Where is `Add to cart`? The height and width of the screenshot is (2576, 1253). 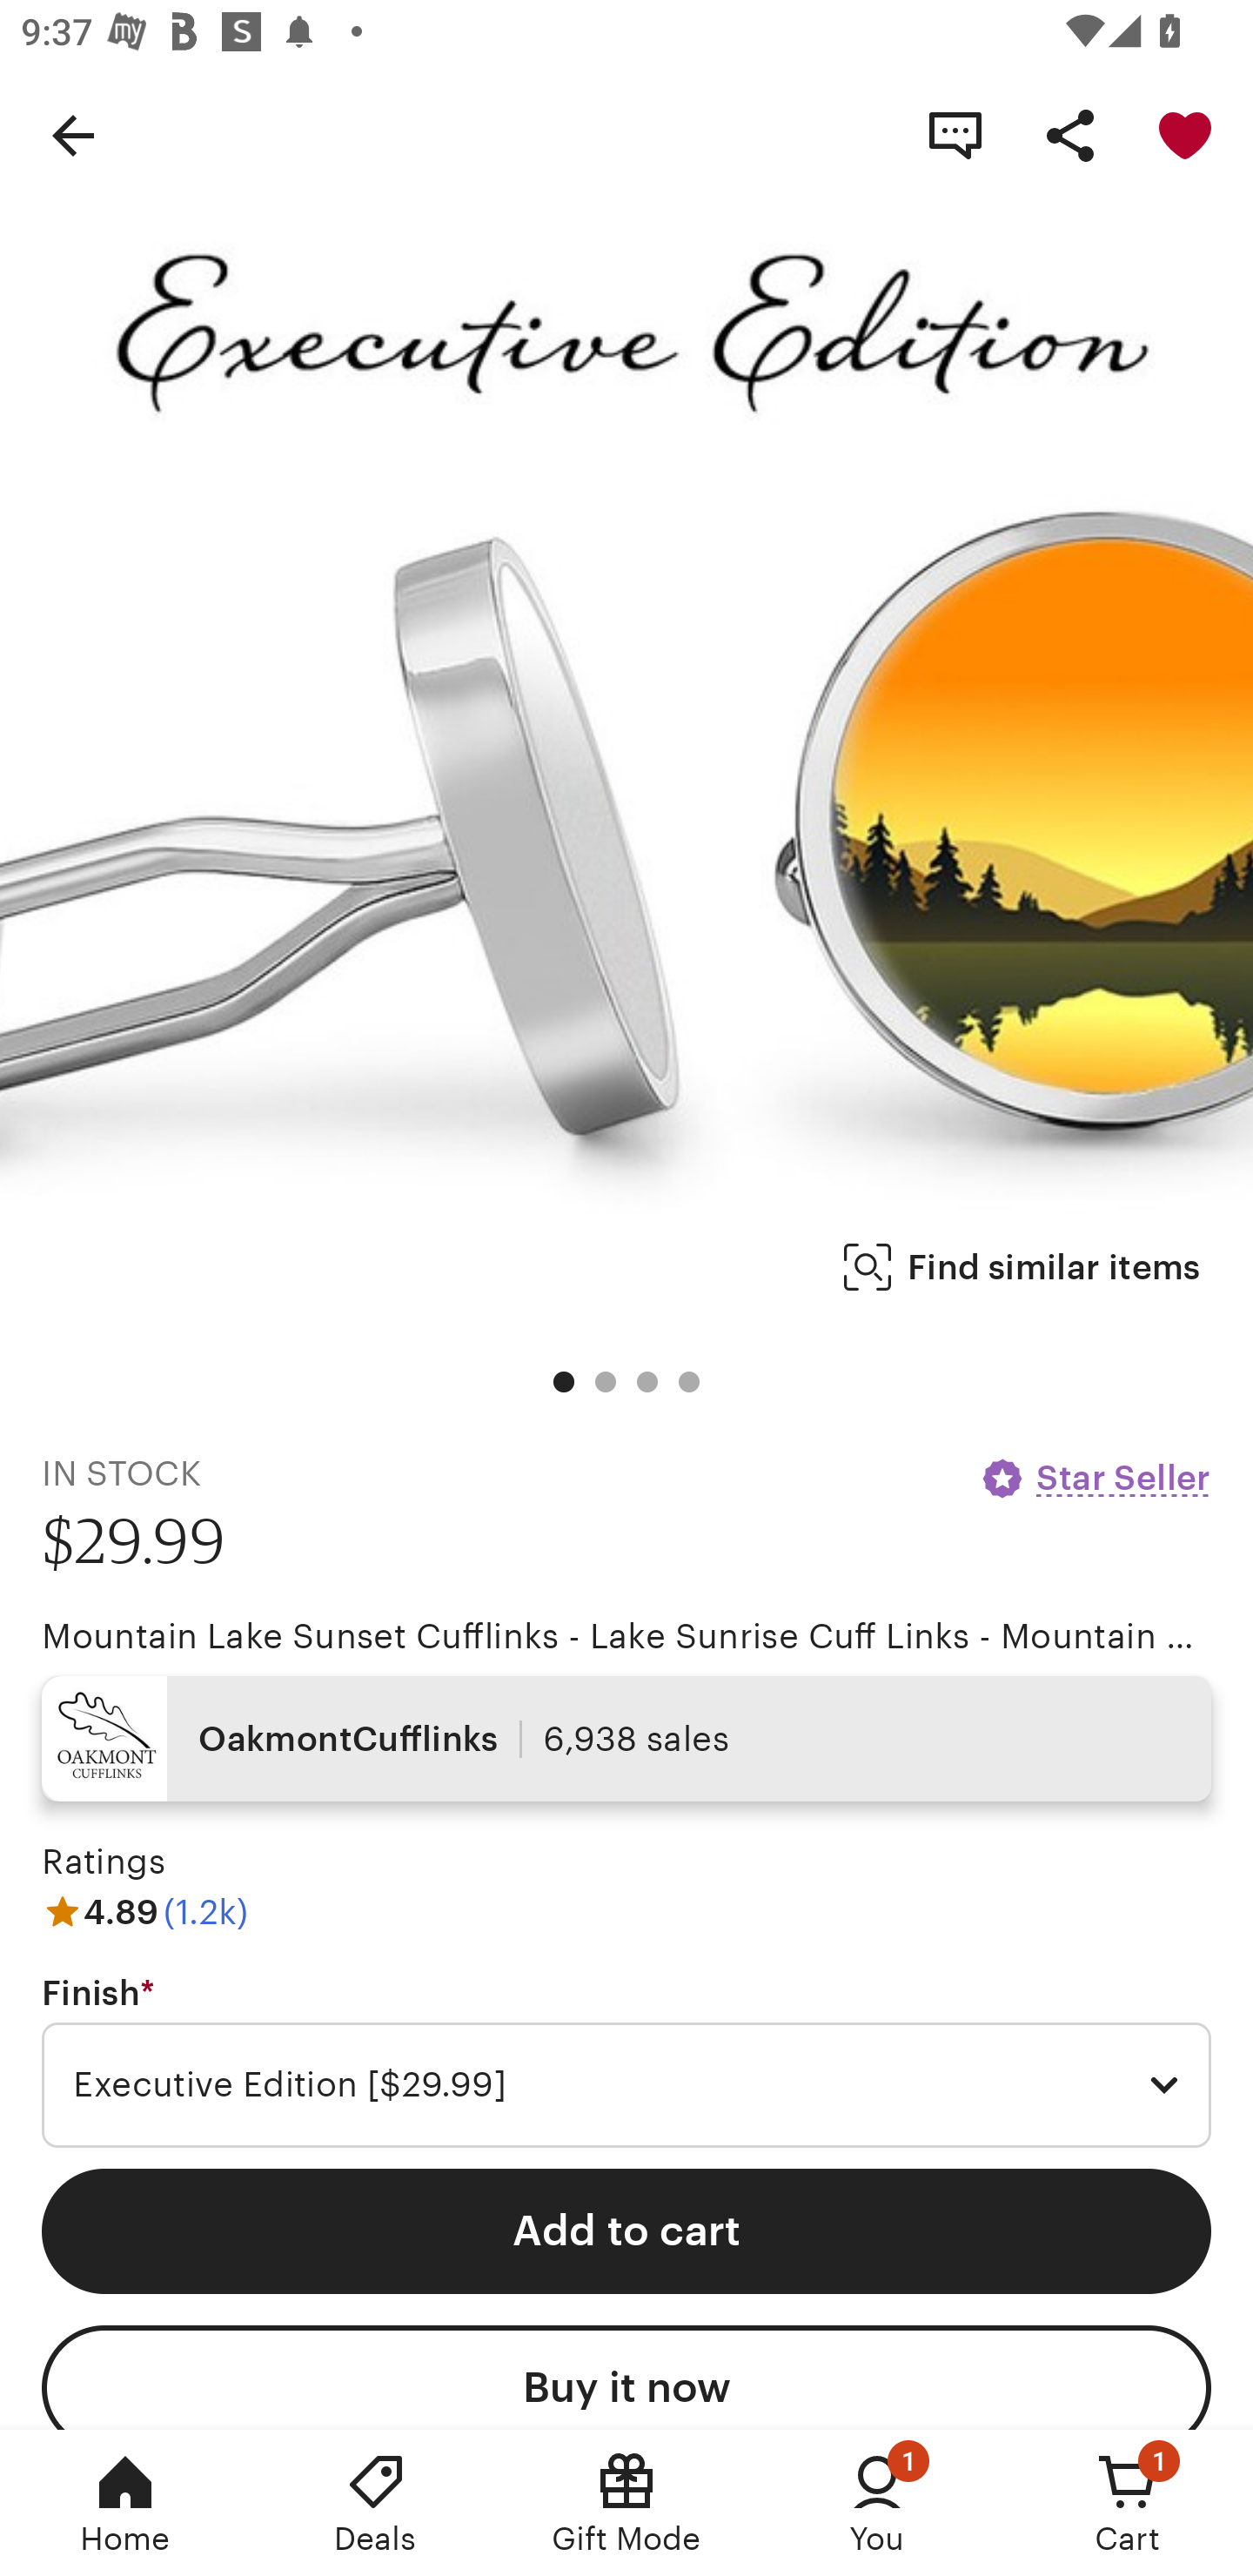 Add to cart is located at coordinates (626, 2231).